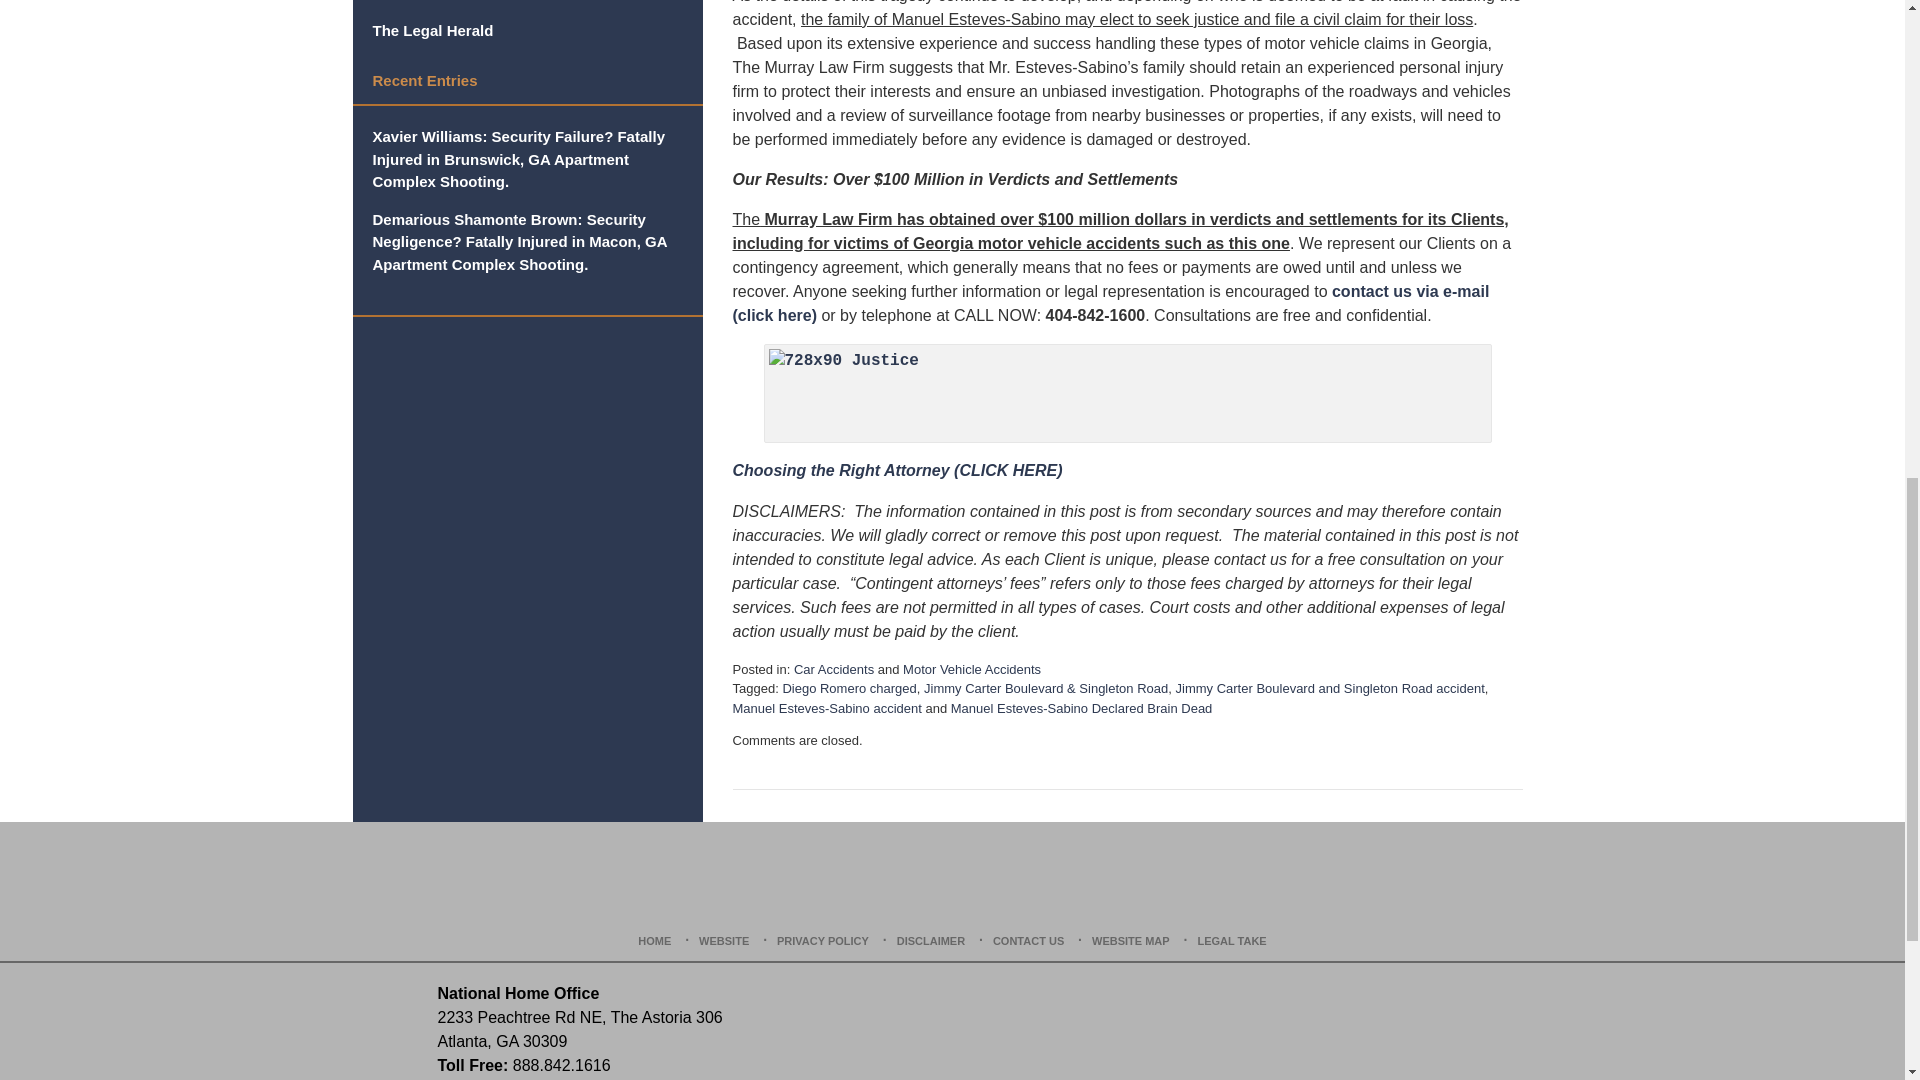 The height and width of the screenshot is (1080, 1920). What do you see at coordinates (526, 32) in the screenshot?
I see `The Legal Herald` at bounding box center [526, 32].